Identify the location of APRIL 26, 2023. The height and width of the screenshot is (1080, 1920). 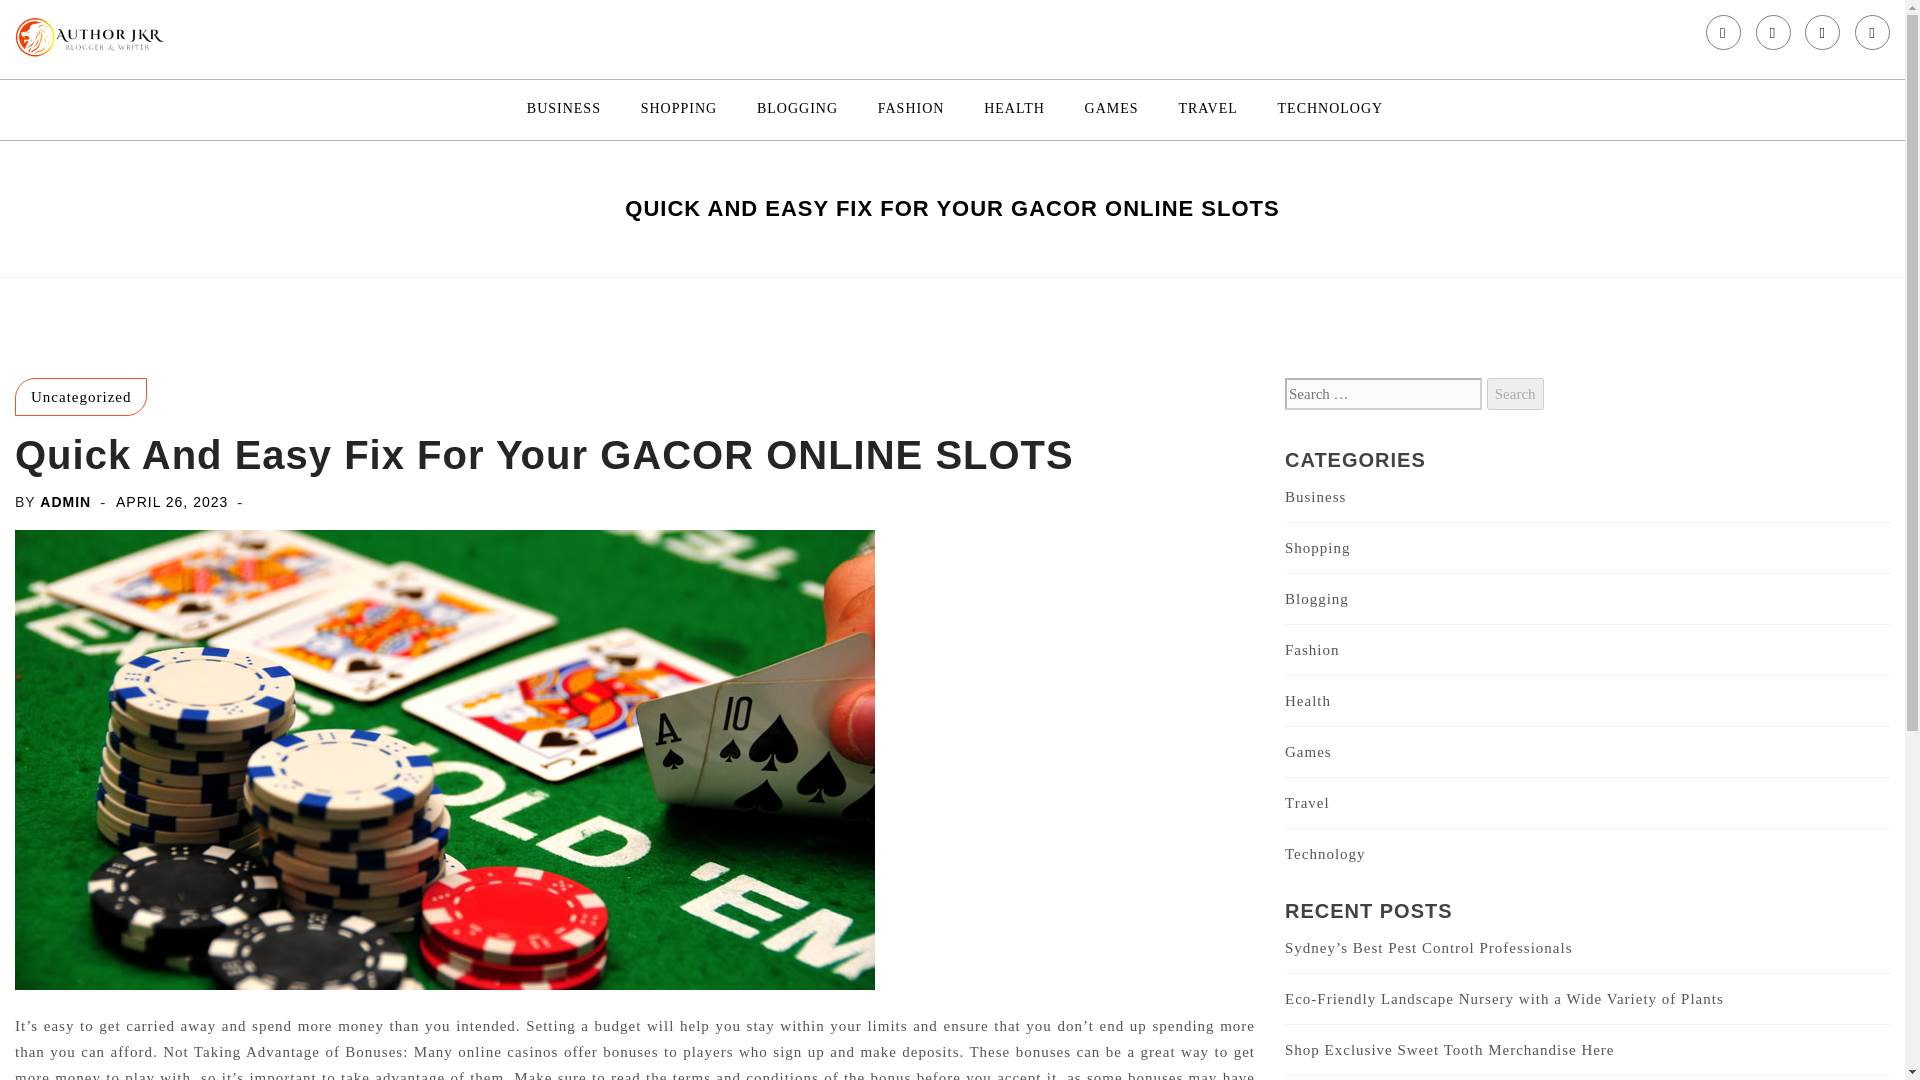
(172, 501).